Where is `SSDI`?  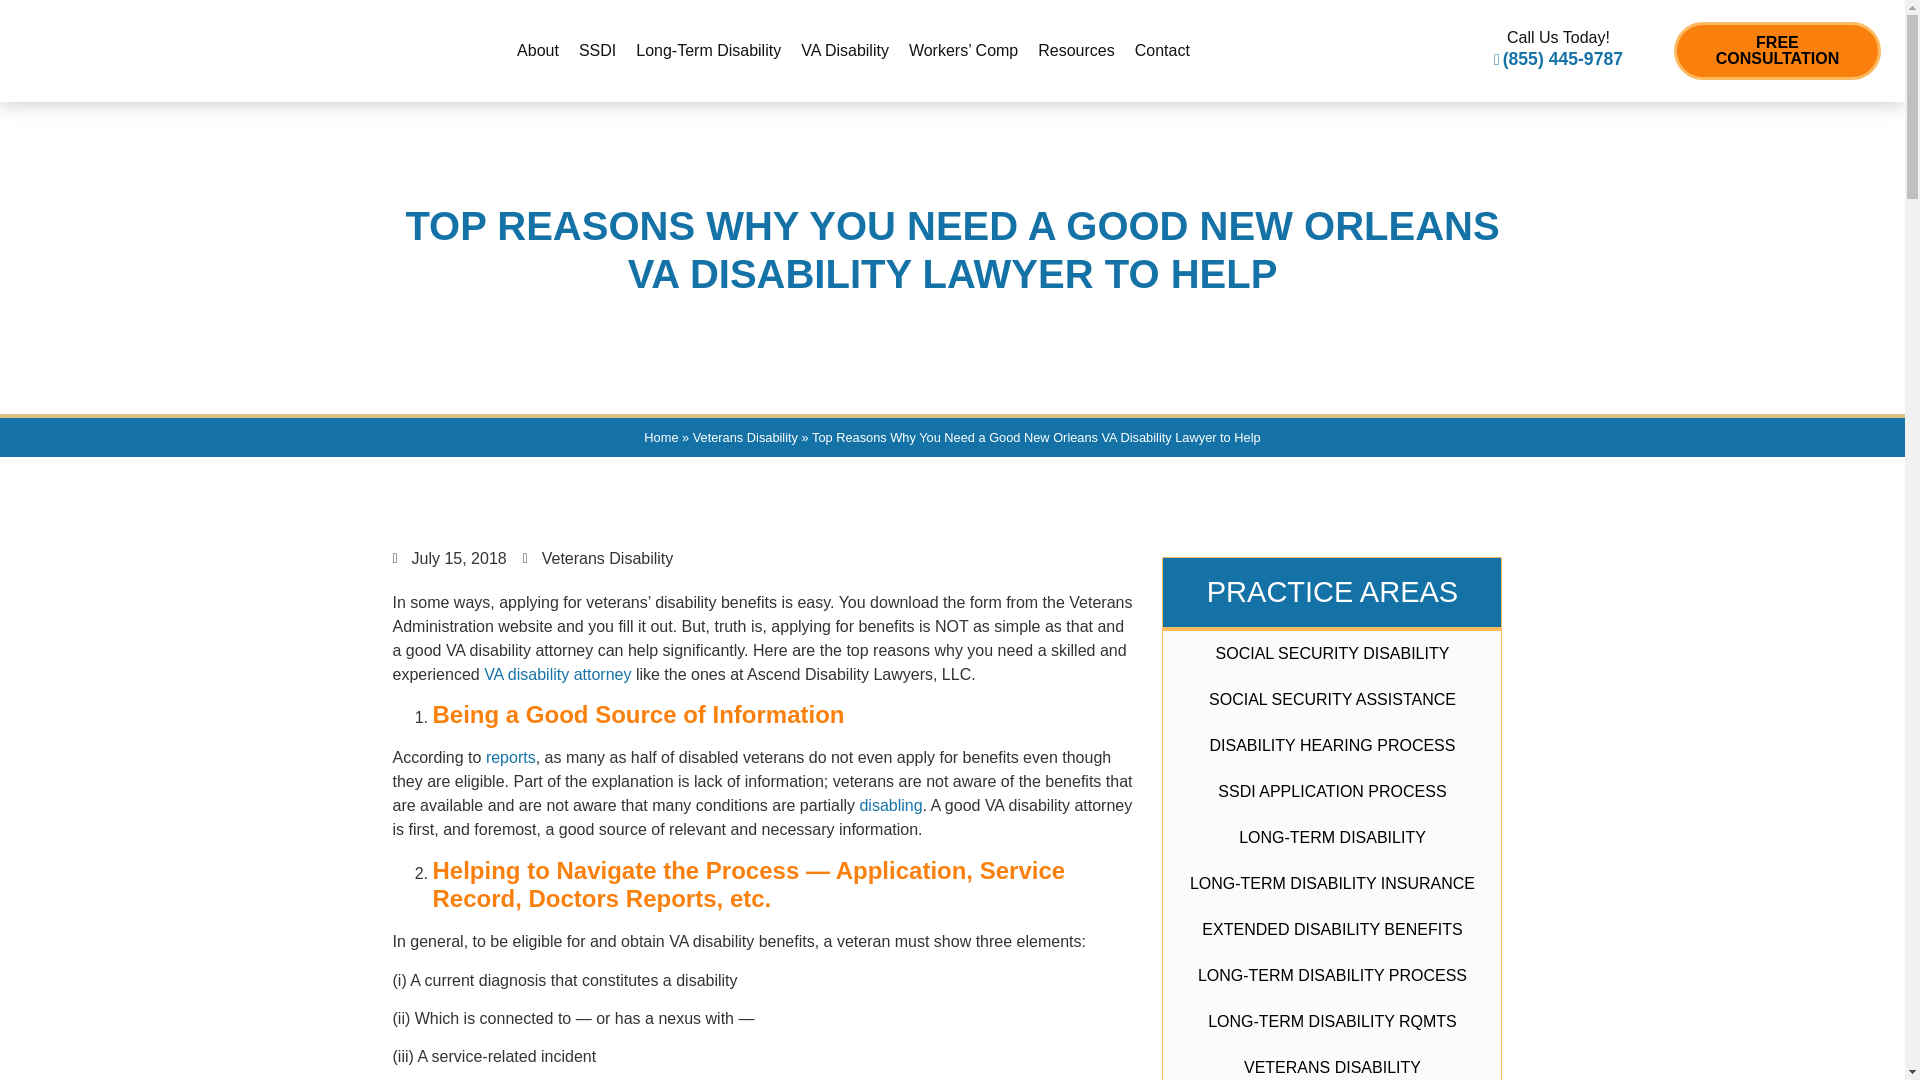
SSDI is located at coordinates (596, 50).